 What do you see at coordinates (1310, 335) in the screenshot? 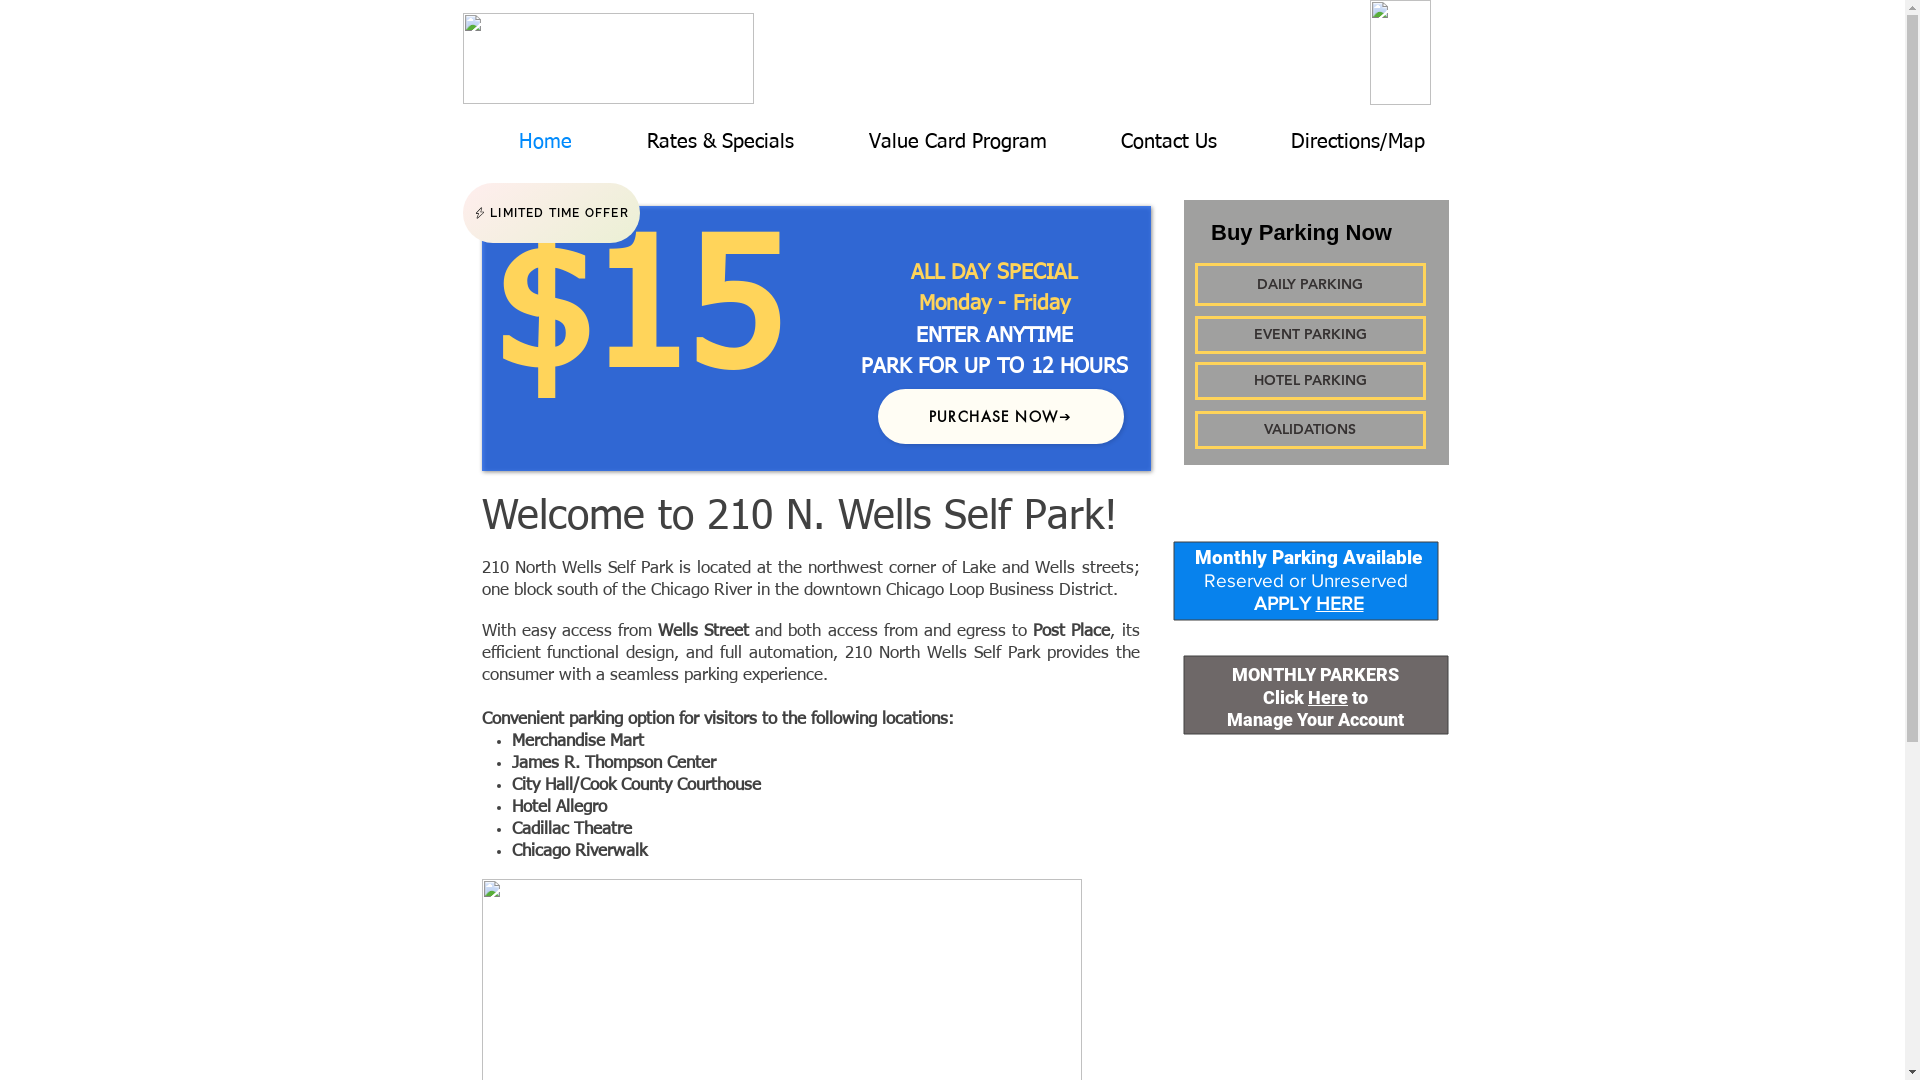
I see `EVENT PARKING` at bounding box center [1310, 335].